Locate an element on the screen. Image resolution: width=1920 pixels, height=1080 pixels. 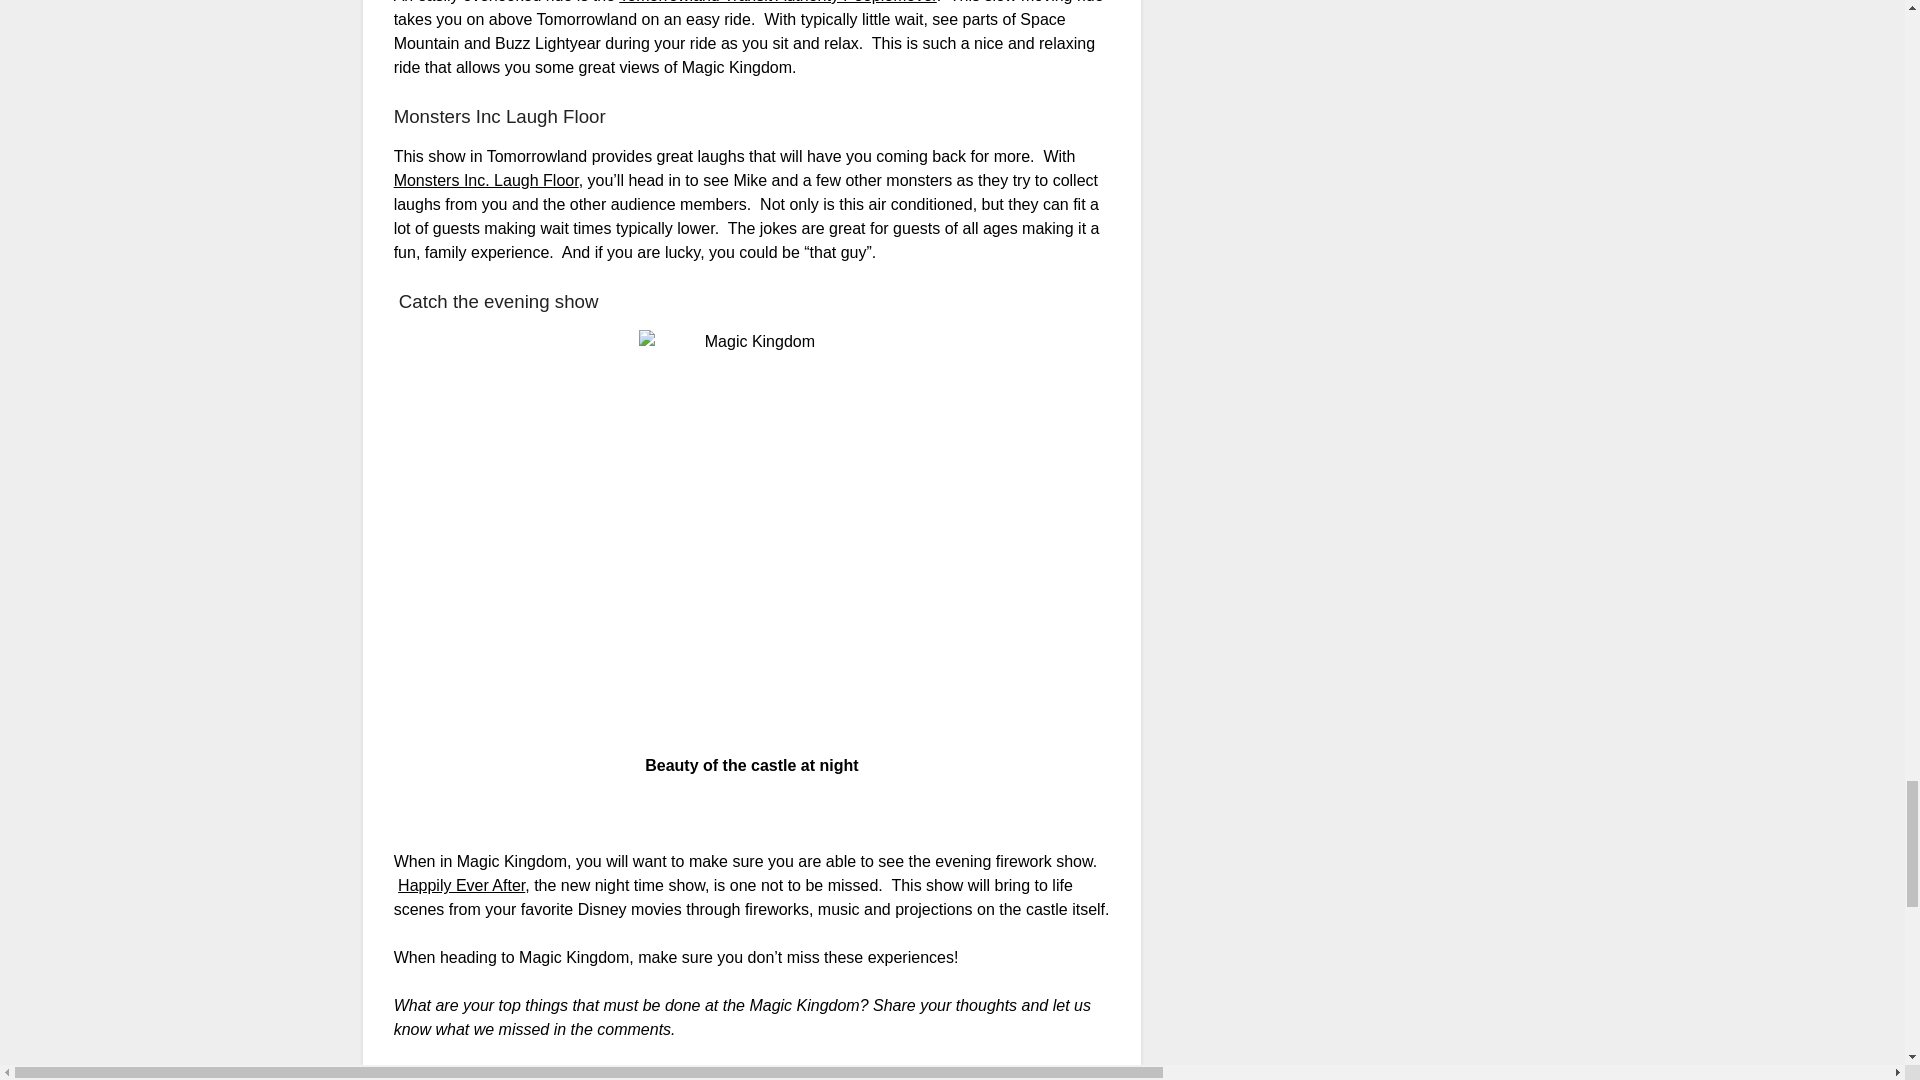
Tomorrowland Transit Authority PeopleMover is located at coordinates (777, 2).